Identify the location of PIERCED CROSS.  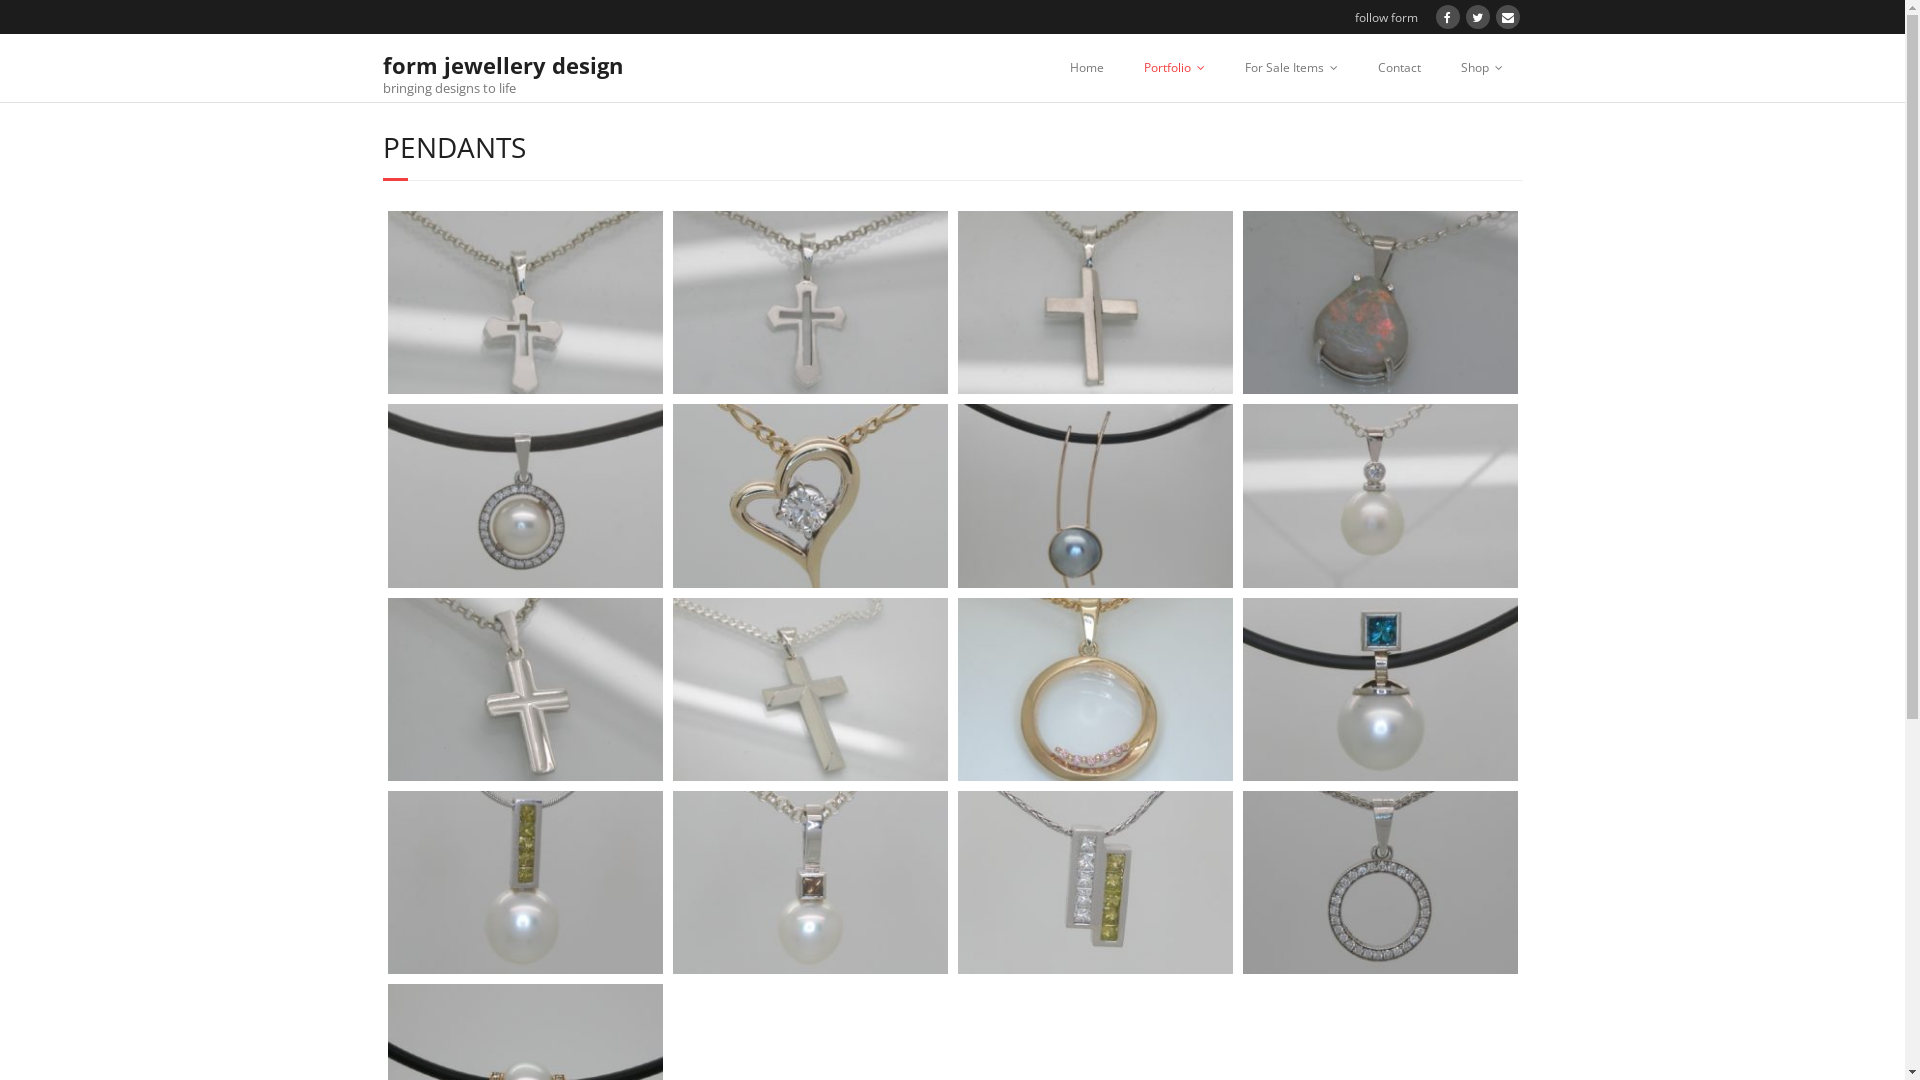
(536, 272).